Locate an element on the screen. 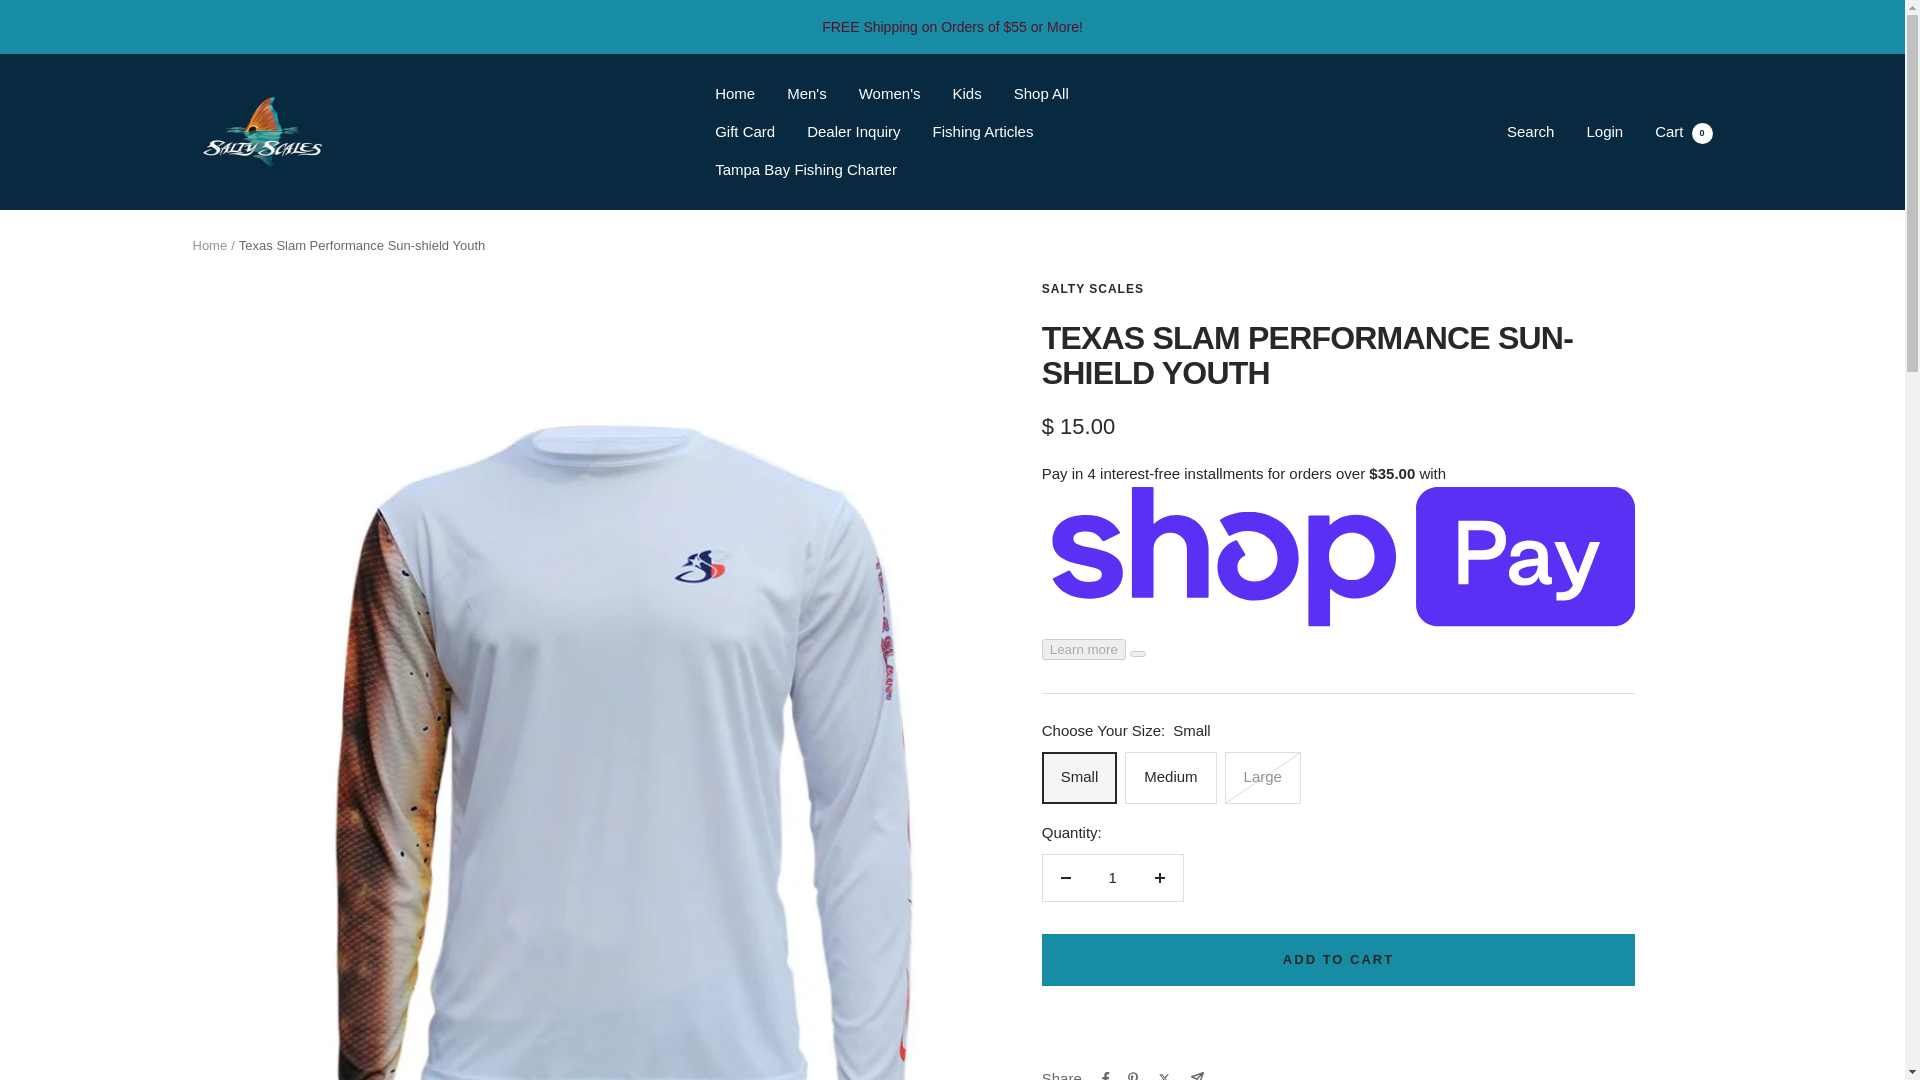 The width and height of the screenshot is (1920, 1080). Fishing Articles is located at coordinates (984, 131).